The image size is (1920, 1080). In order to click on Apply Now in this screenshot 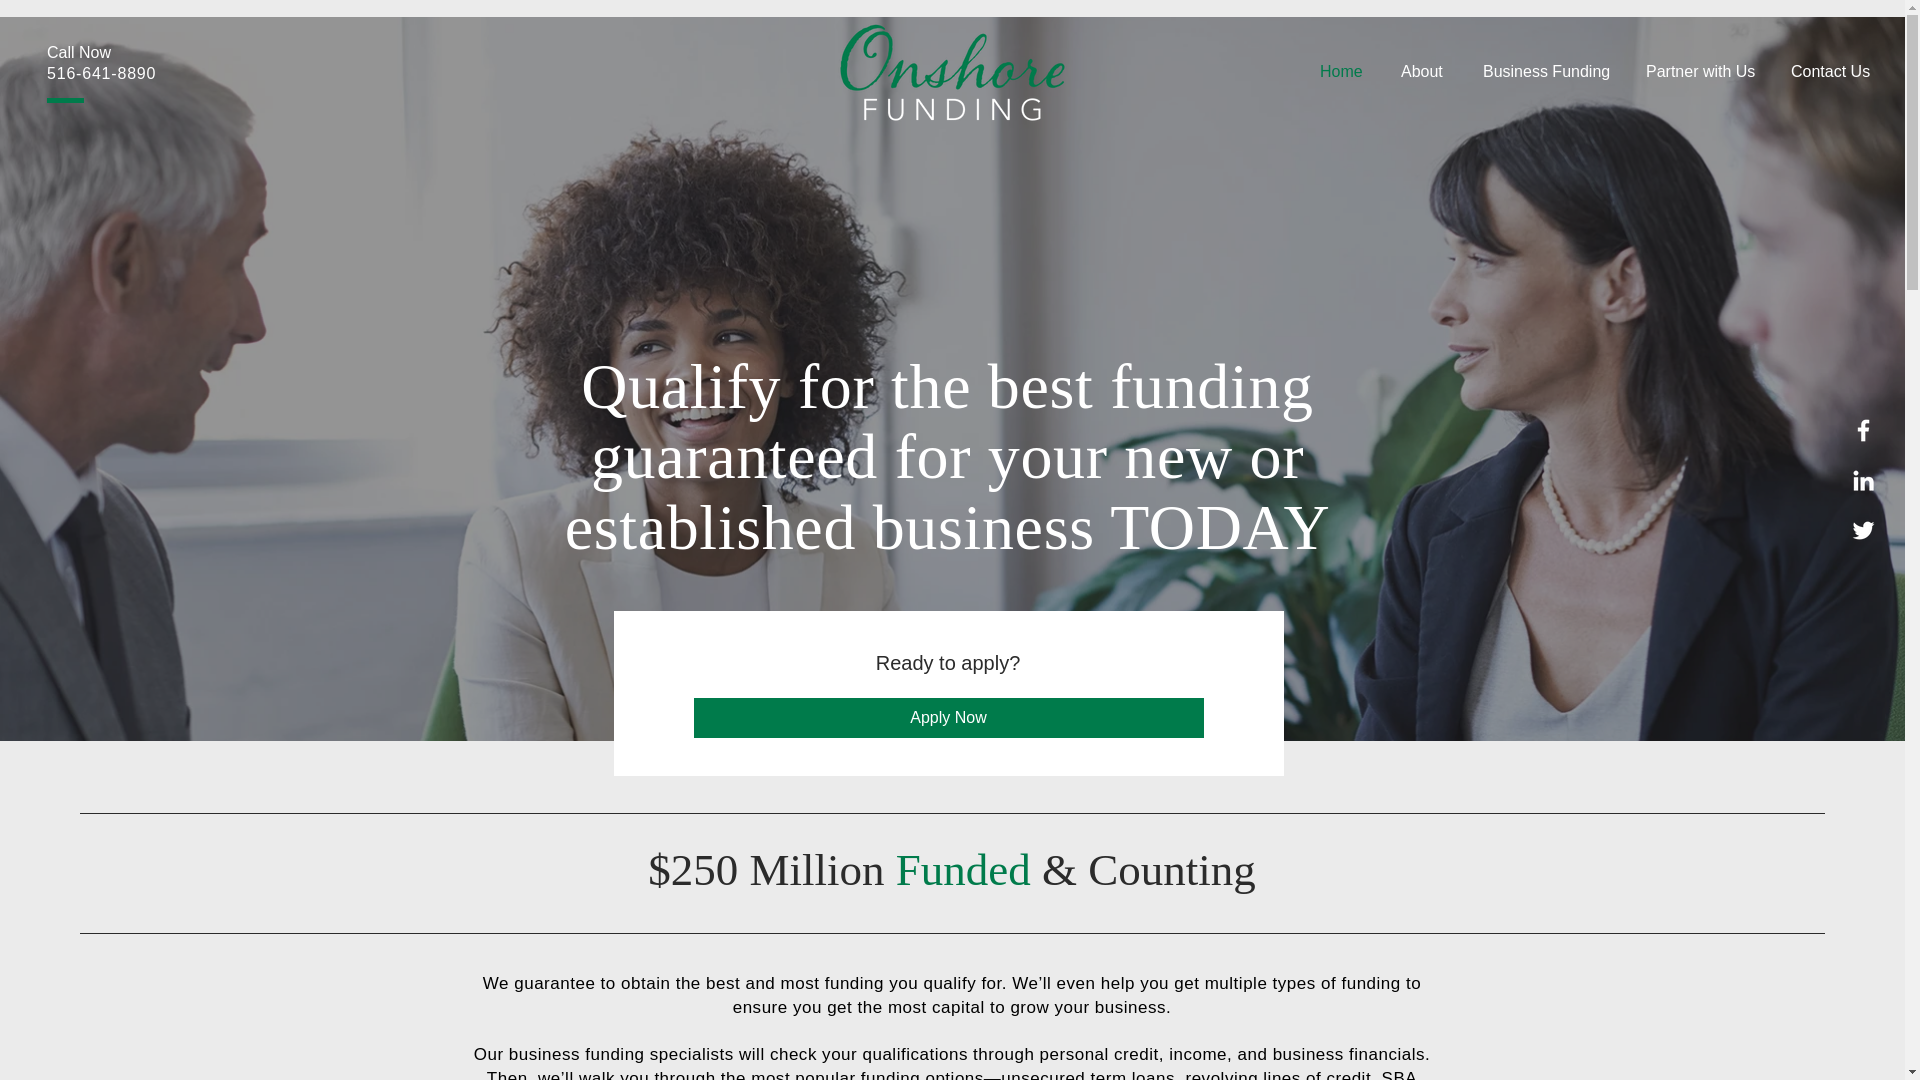, I will do `click(948, 717)`.